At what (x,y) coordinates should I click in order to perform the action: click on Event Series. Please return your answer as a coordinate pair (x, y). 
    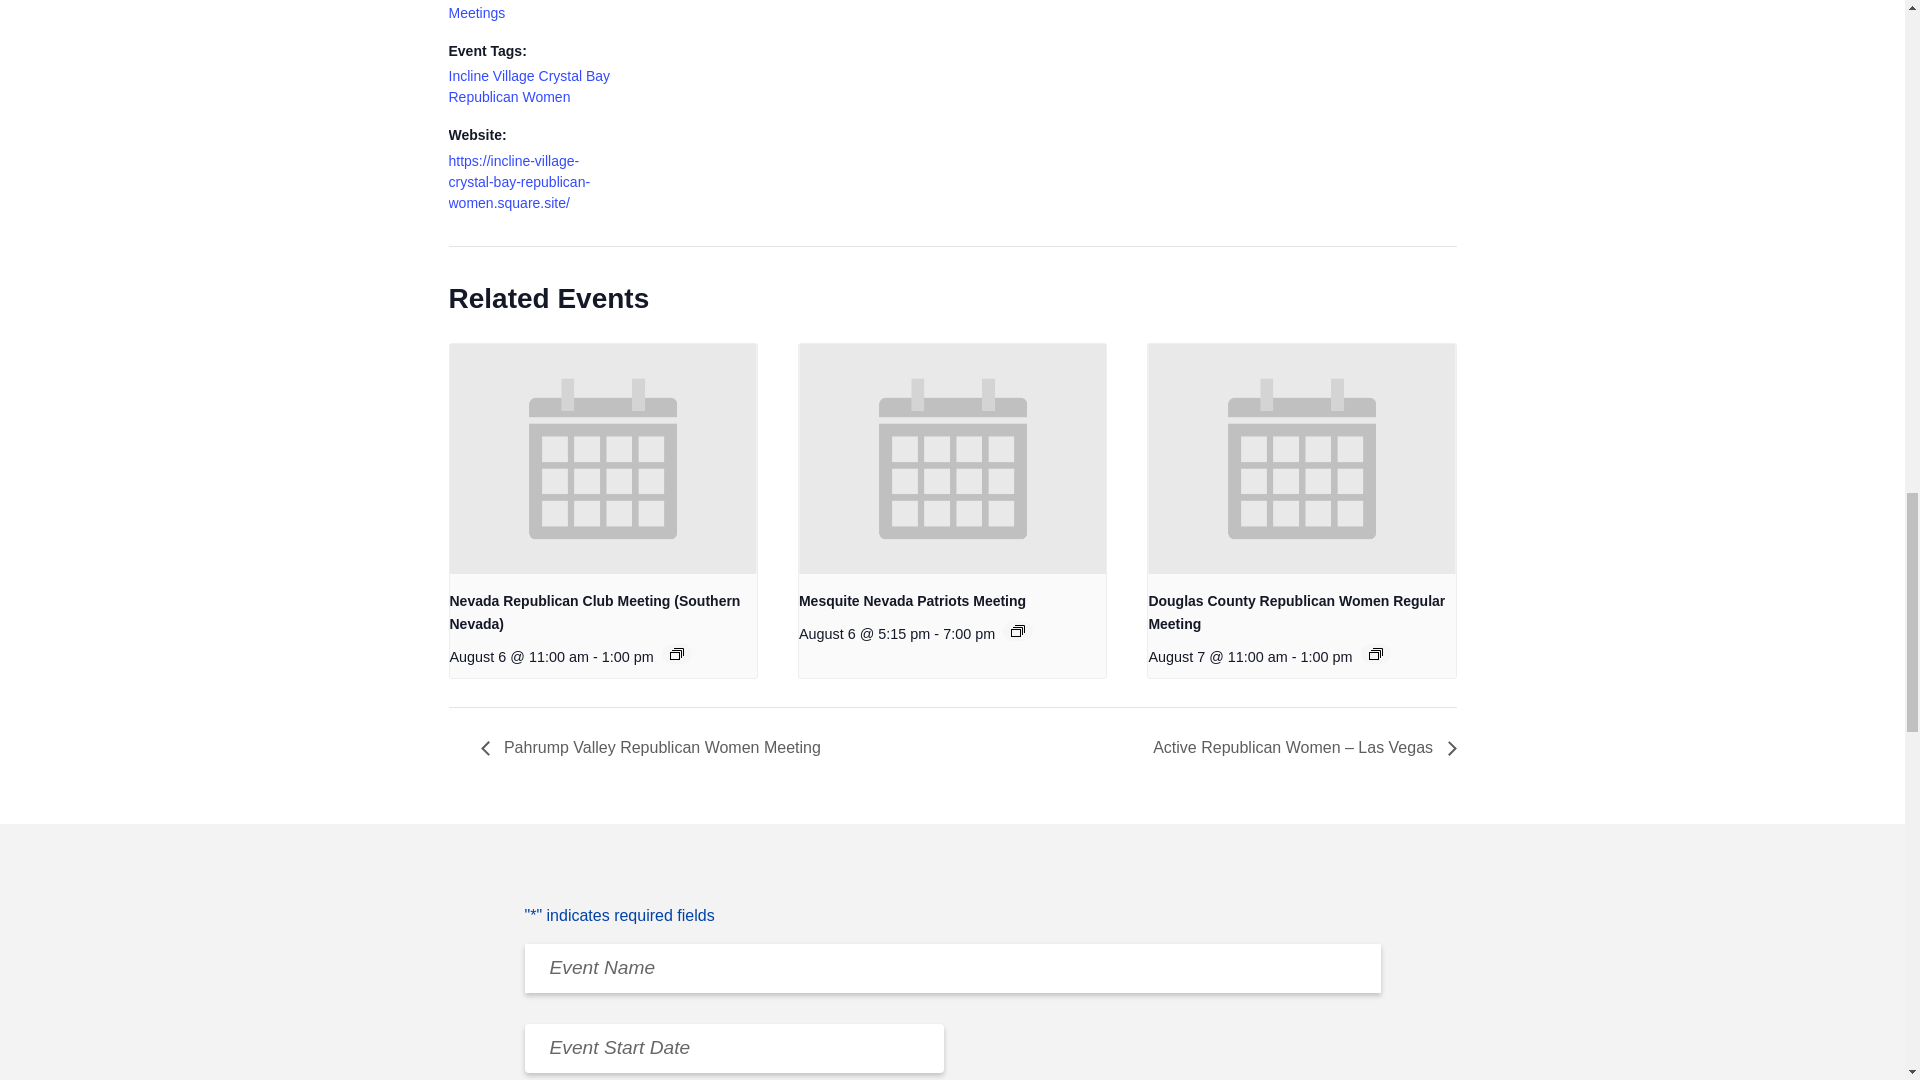
    Looking at the image, I should click on (1018, 631).